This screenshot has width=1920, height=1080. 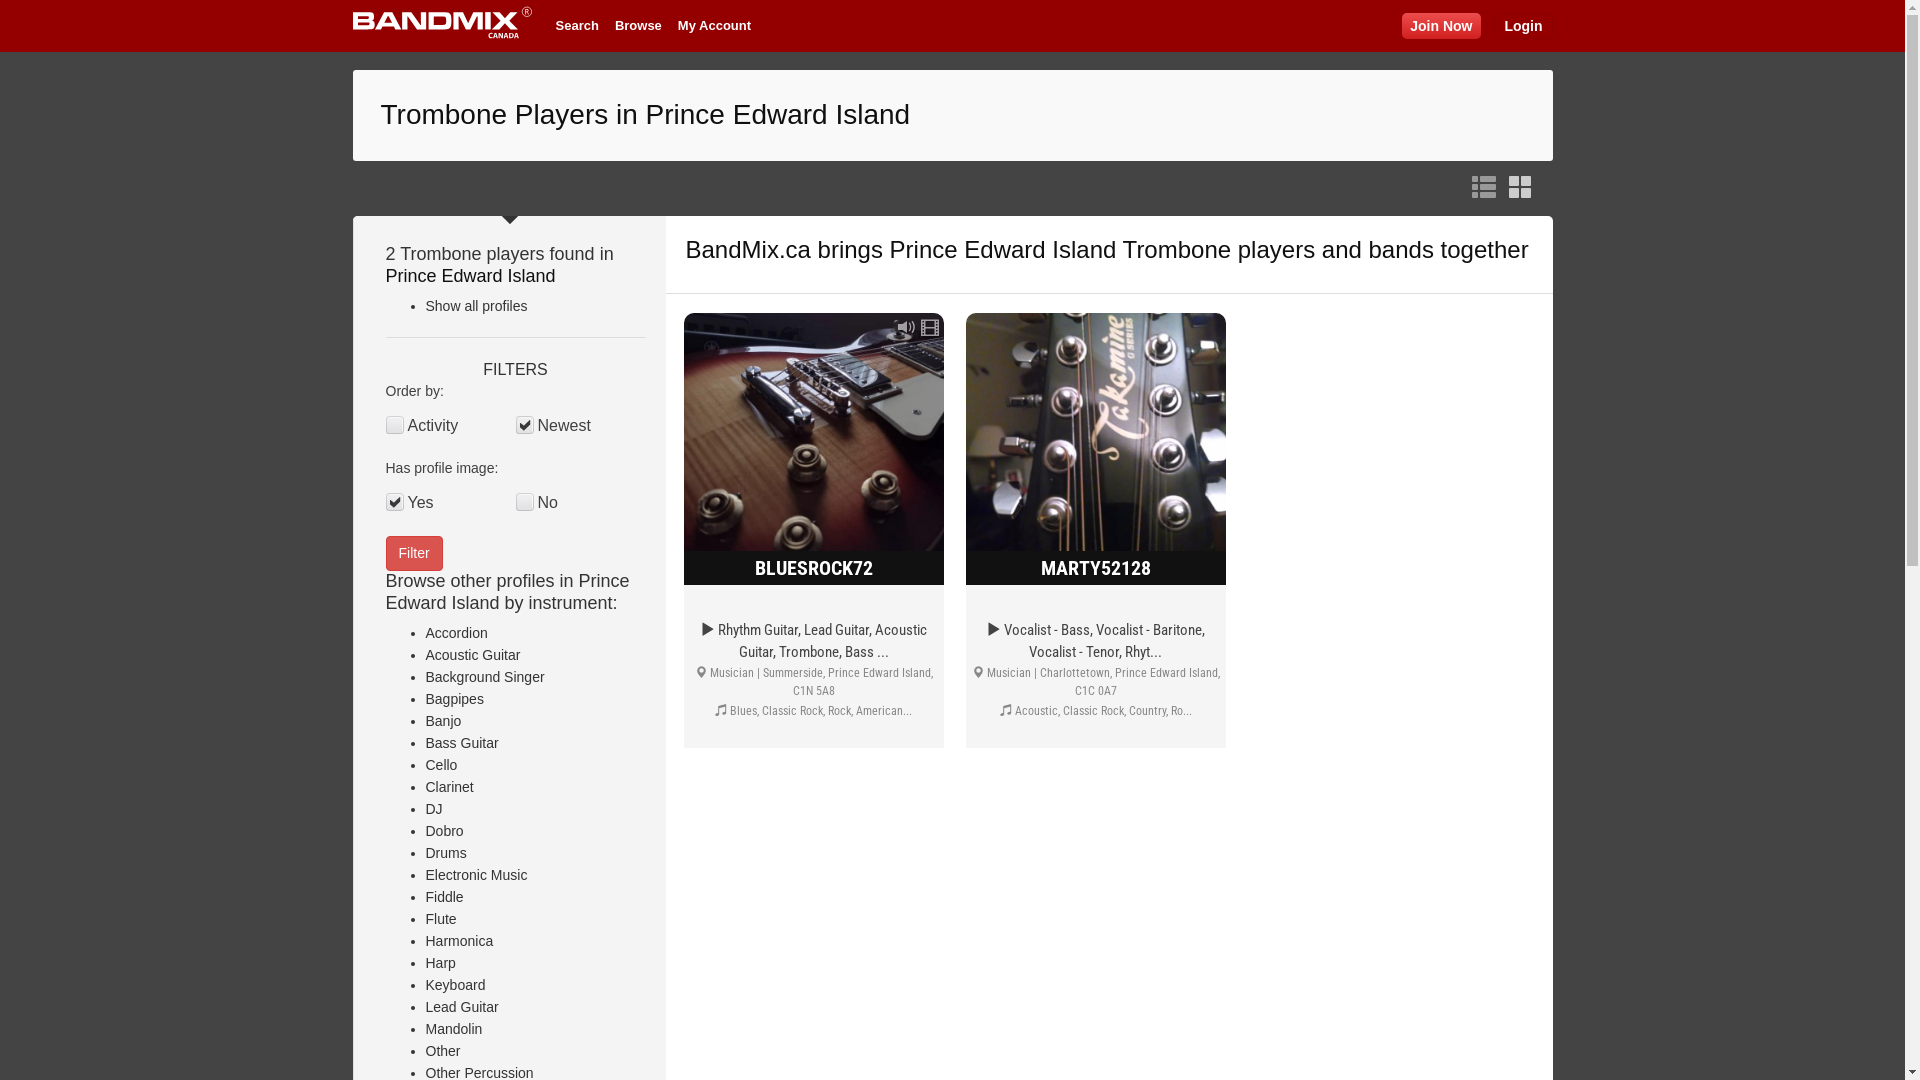 What do you see at coordinates (638, 26) in the screenshot?
I see `Browse` at bounding box center [638, 26].